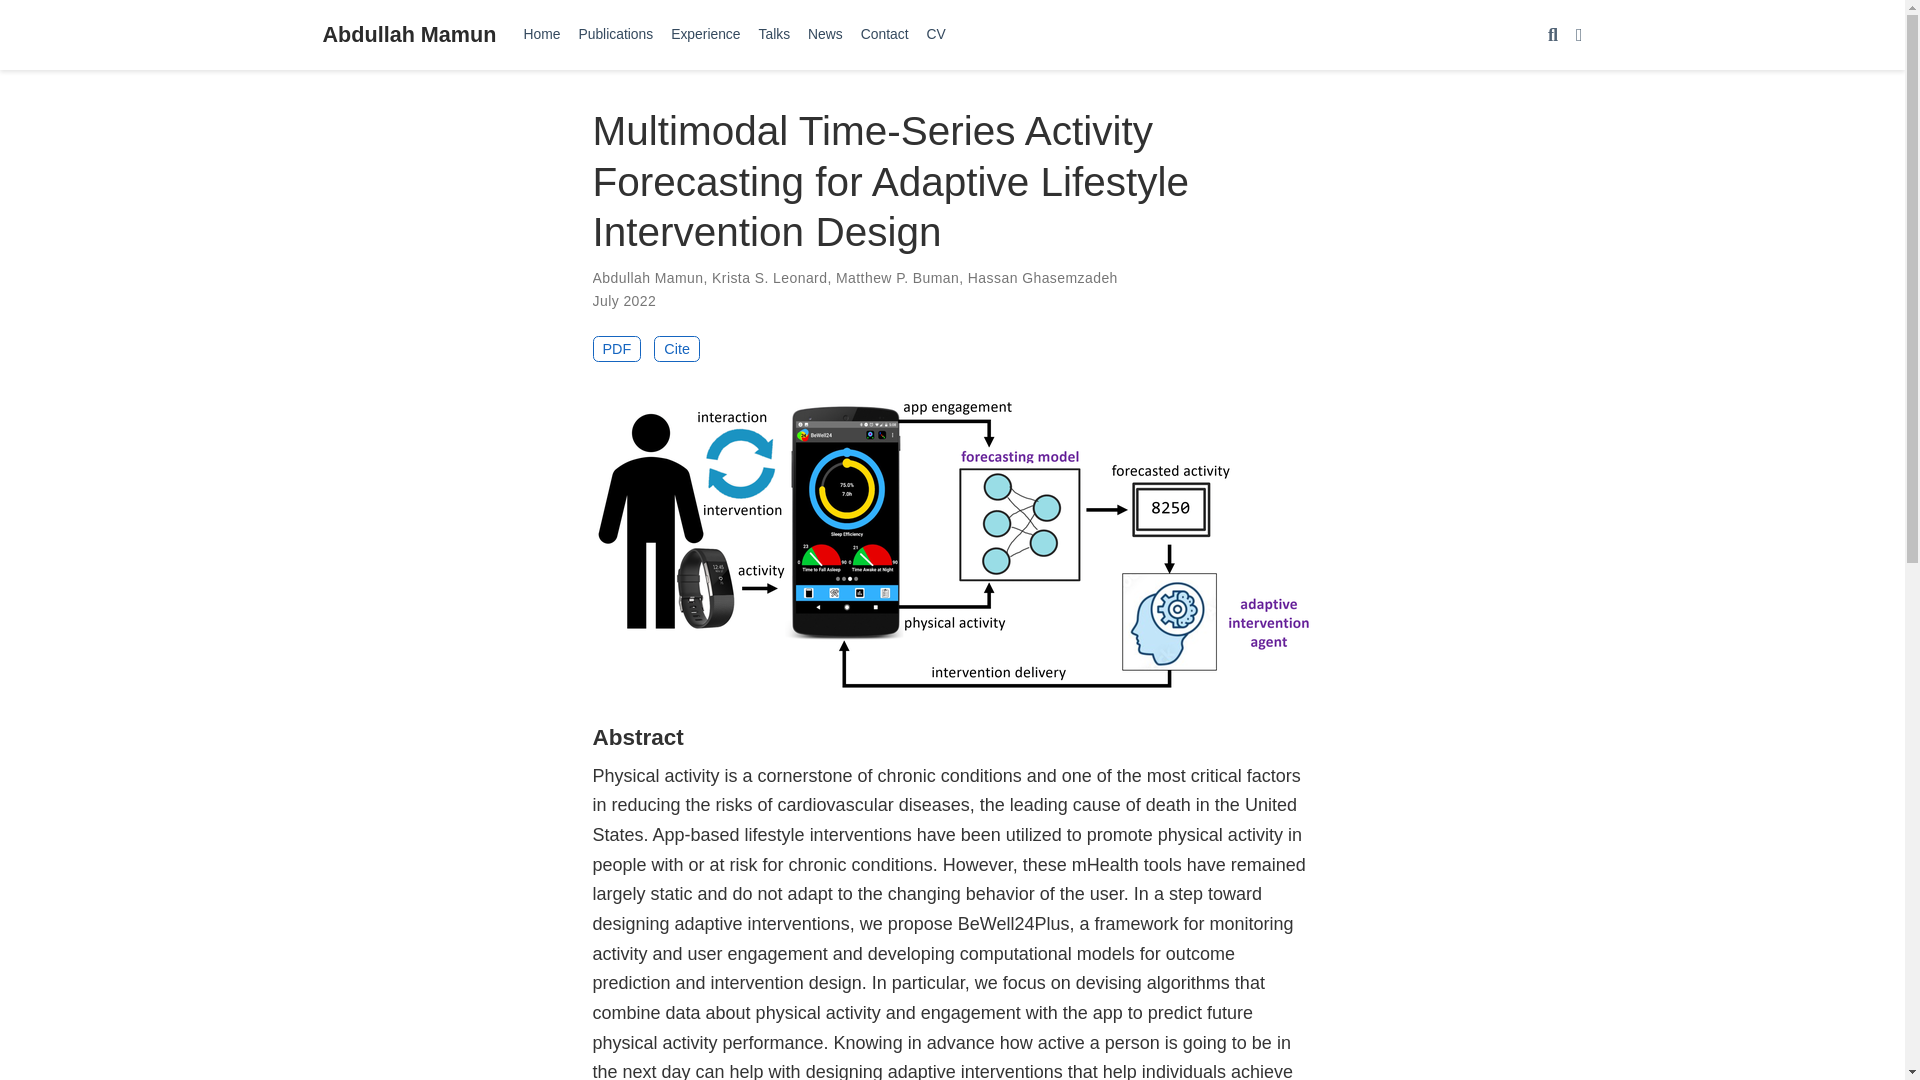  What do you see at coordinates (677, 348) in the screenshot?
I see `Cite` at bounding box center [677, 348].